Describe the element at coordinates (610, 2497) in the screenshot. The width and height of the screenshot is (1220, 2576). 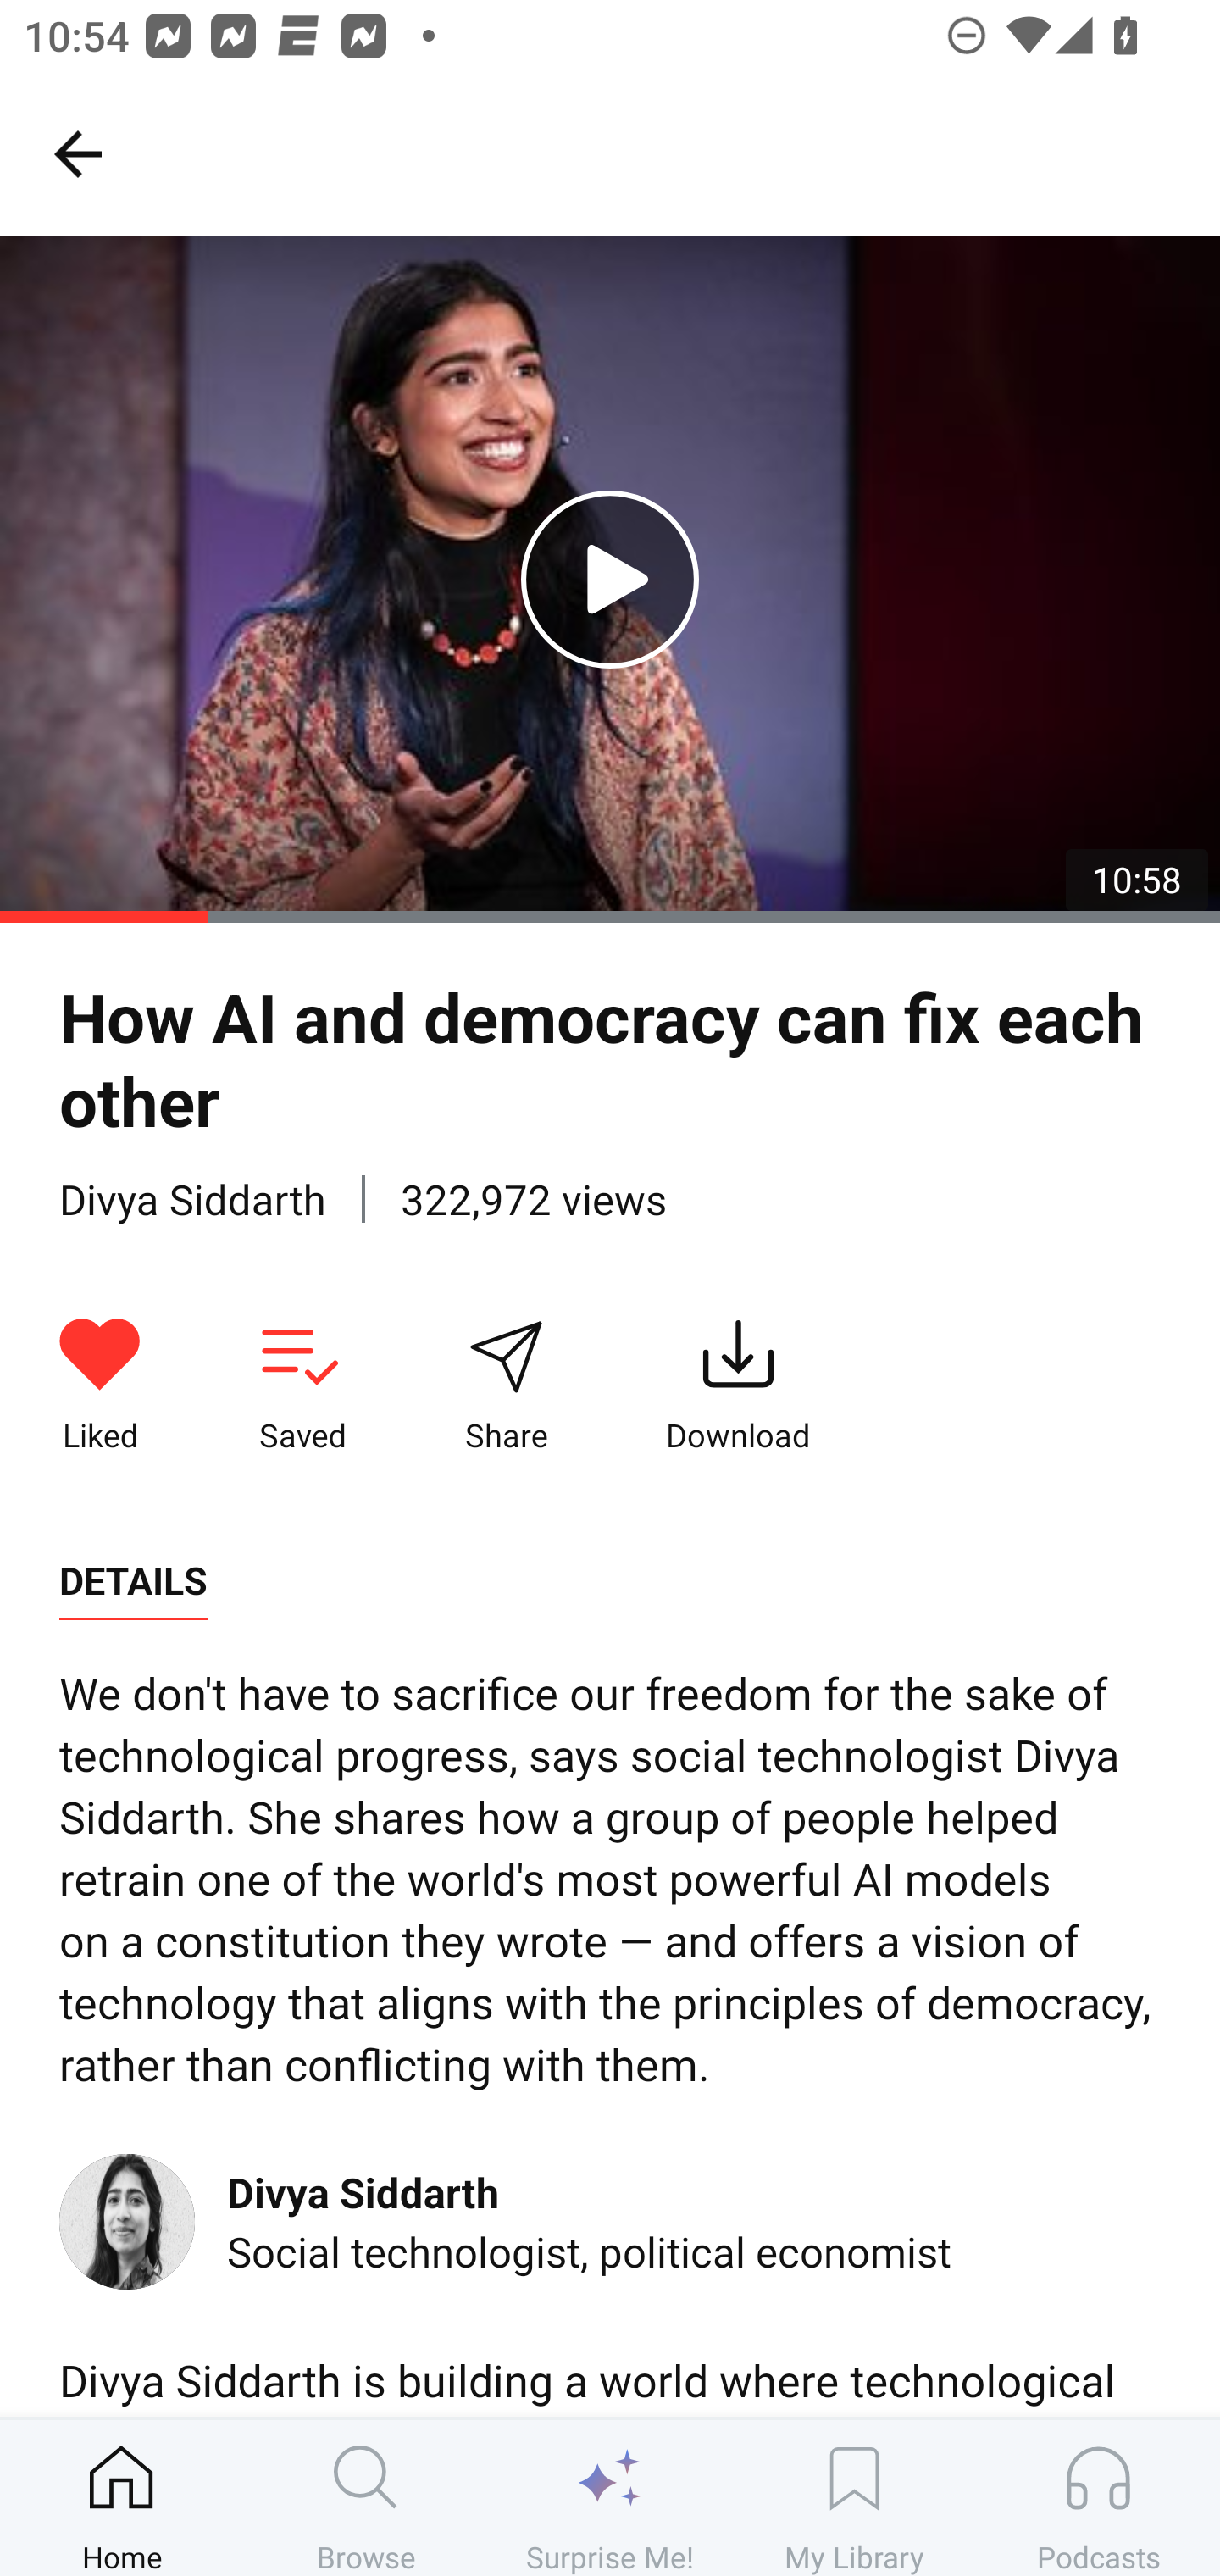
I see `Surprise Me!` at that location.